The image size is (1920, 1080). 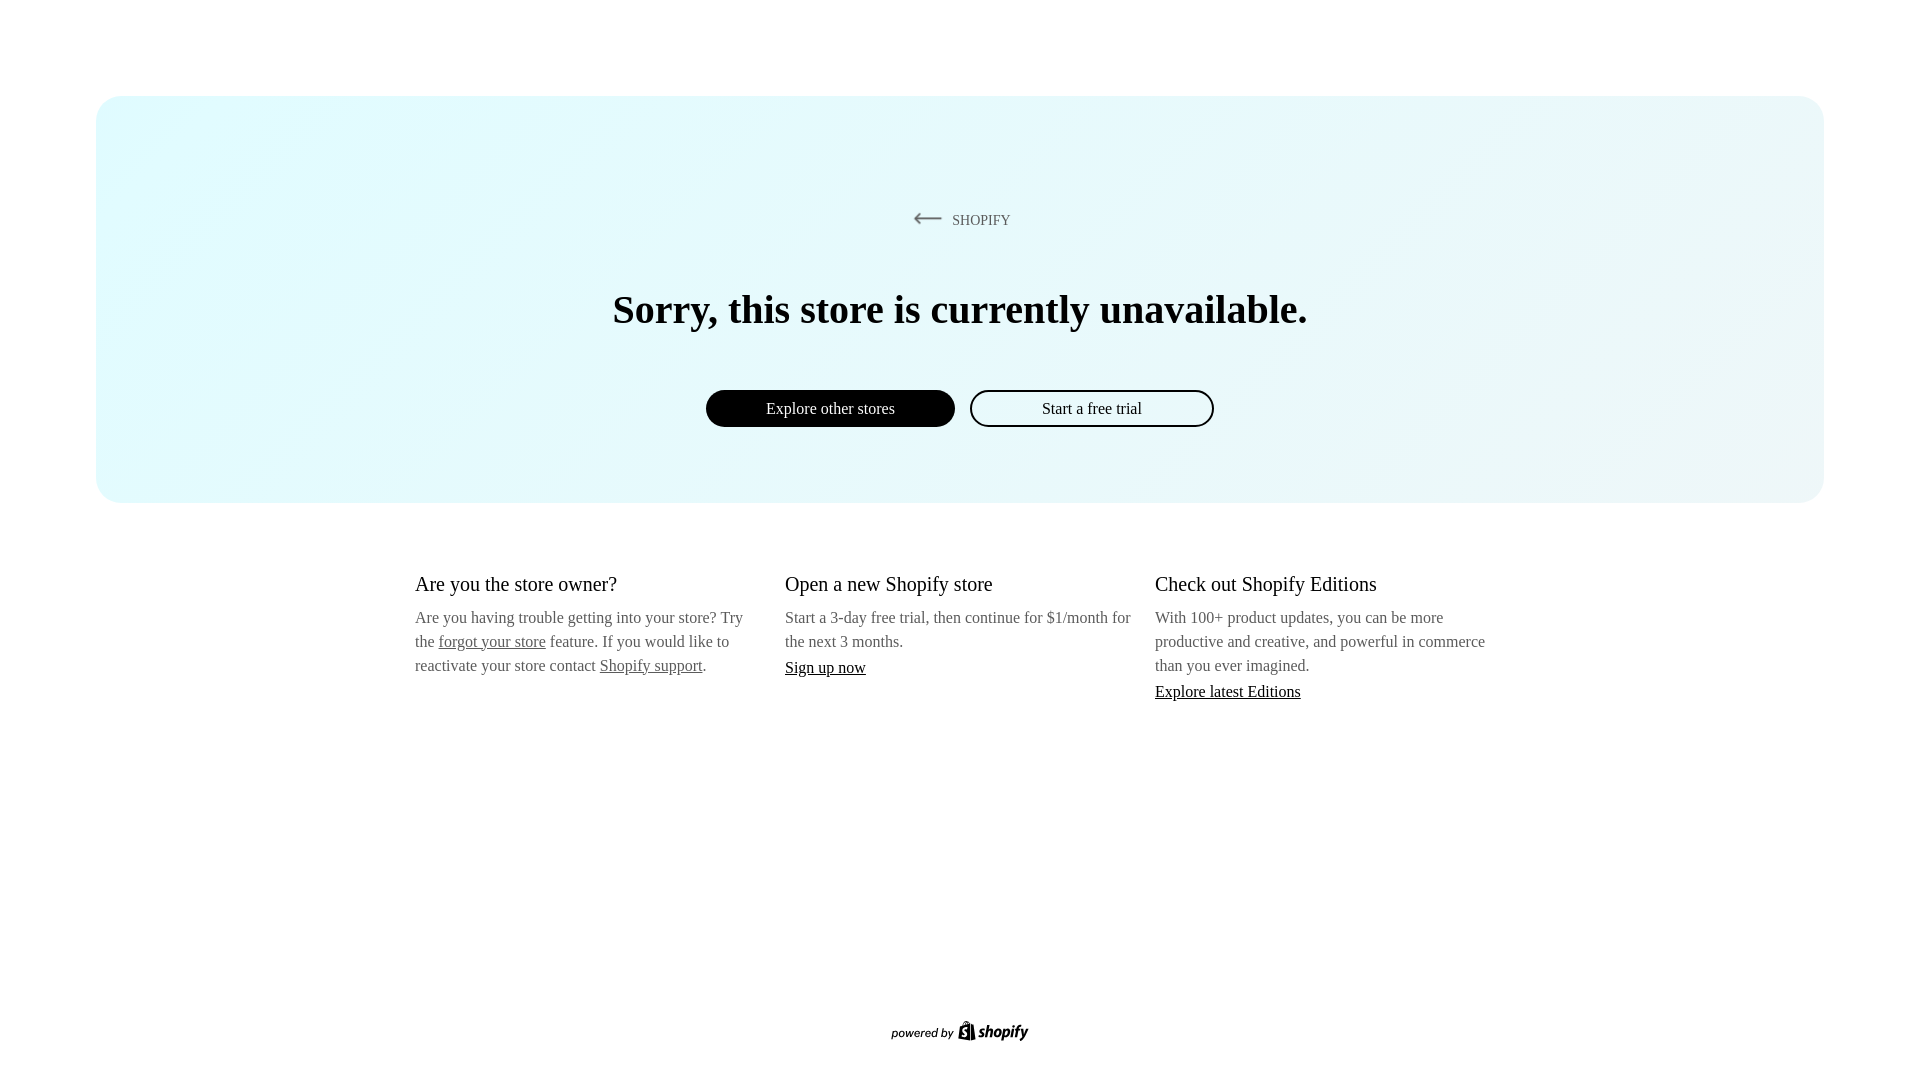 What do you see at coordinates (650, 664) in the screenshot?
I see `Shopify support` at bounding box center [650, 664].